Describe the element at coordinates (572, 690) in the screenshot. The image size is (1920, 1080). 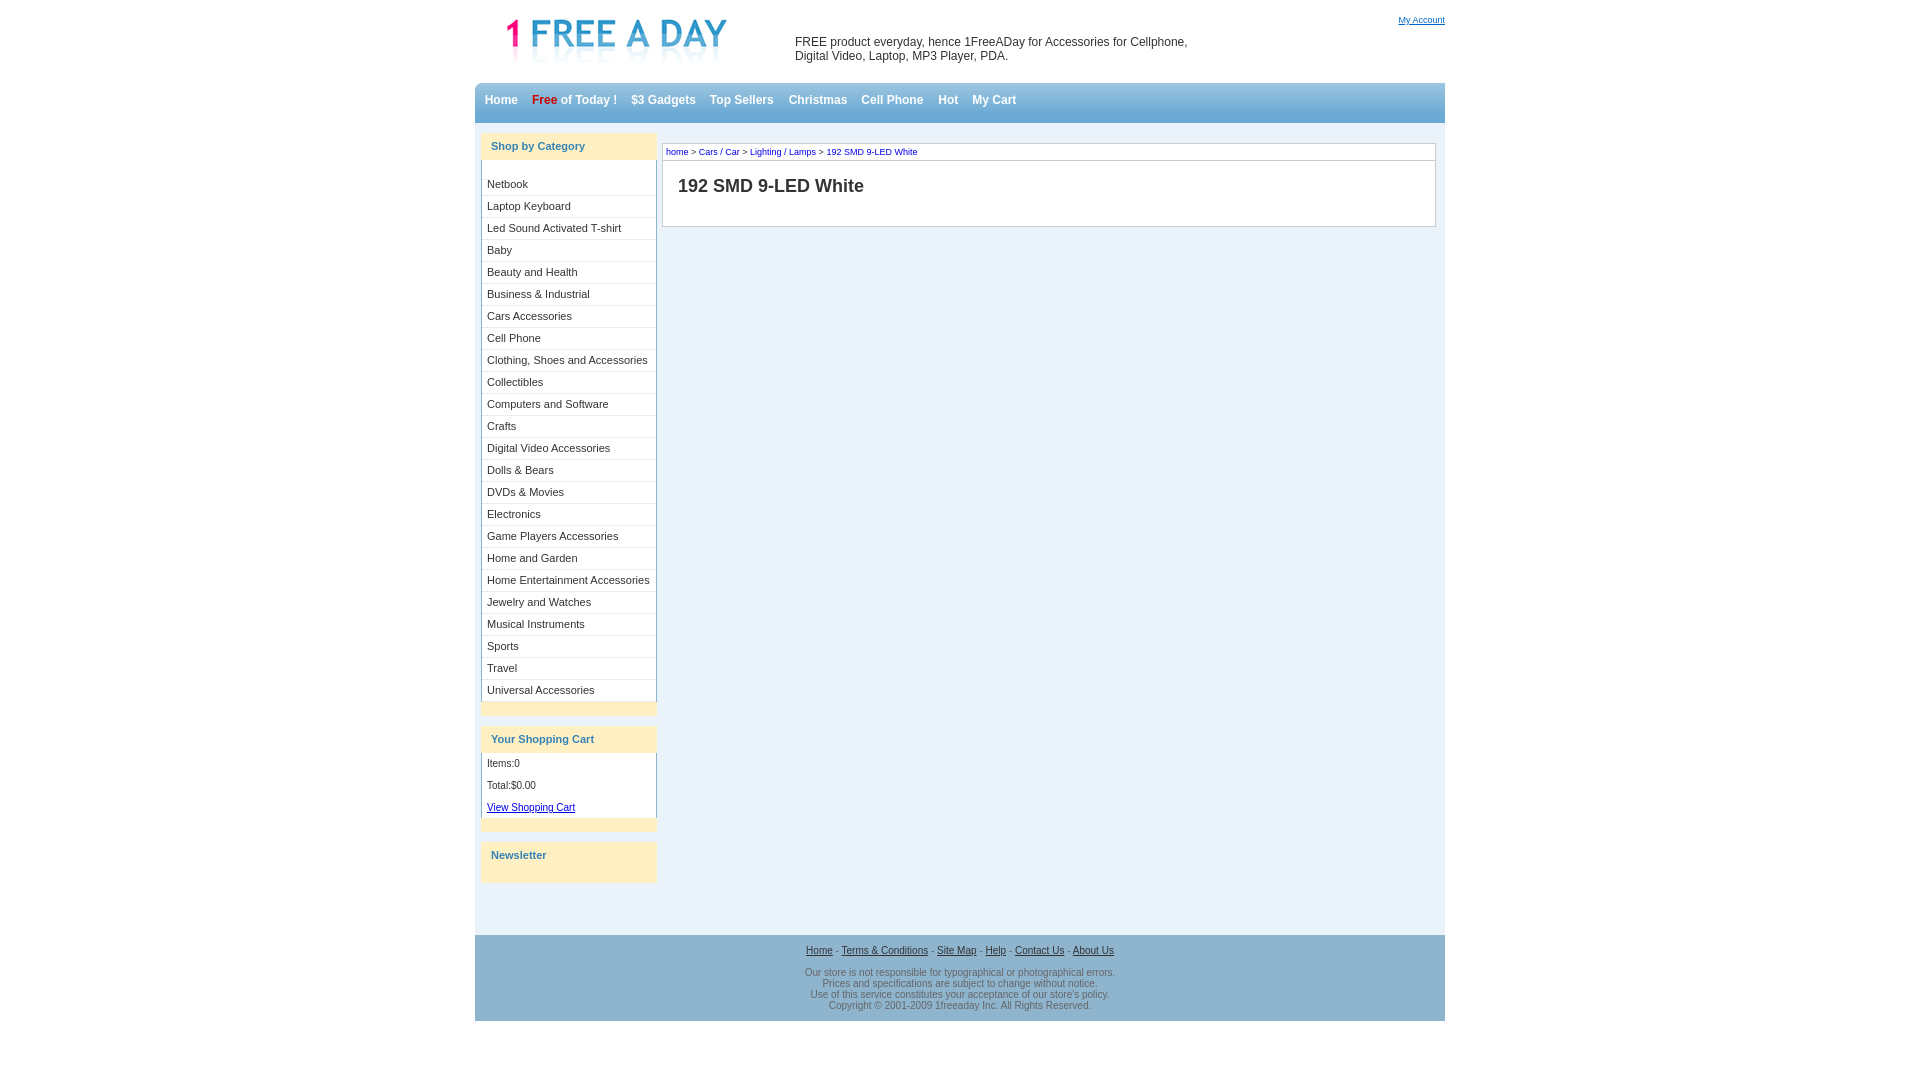
I see `Universal Accessories` at that location.